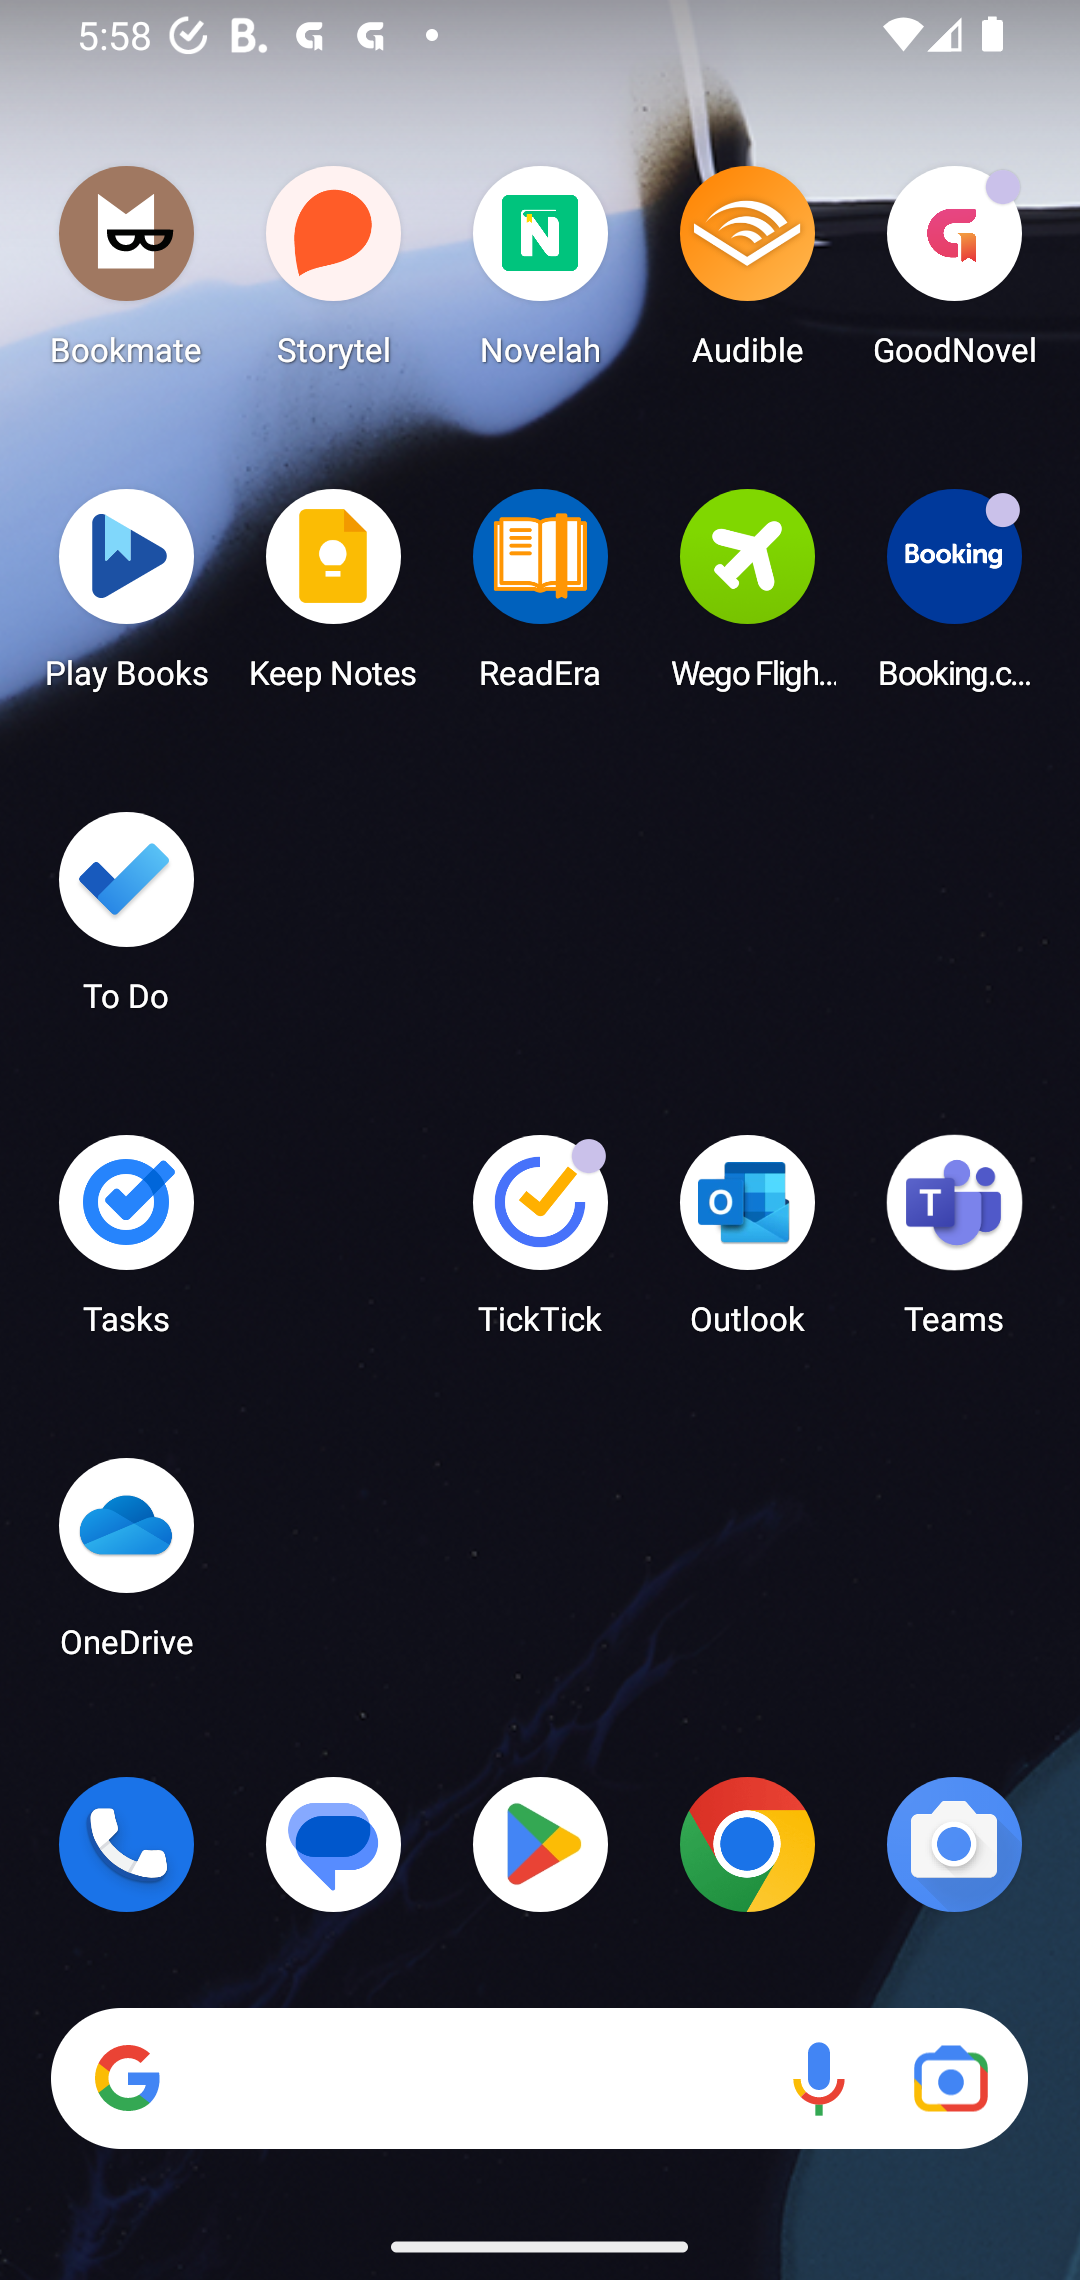 The width and height of the screenshot is (1080, 2280). What do you see at coordinates (334, 274) in the screenshot?
I see `Storytel` at bounding box center [334, 274].